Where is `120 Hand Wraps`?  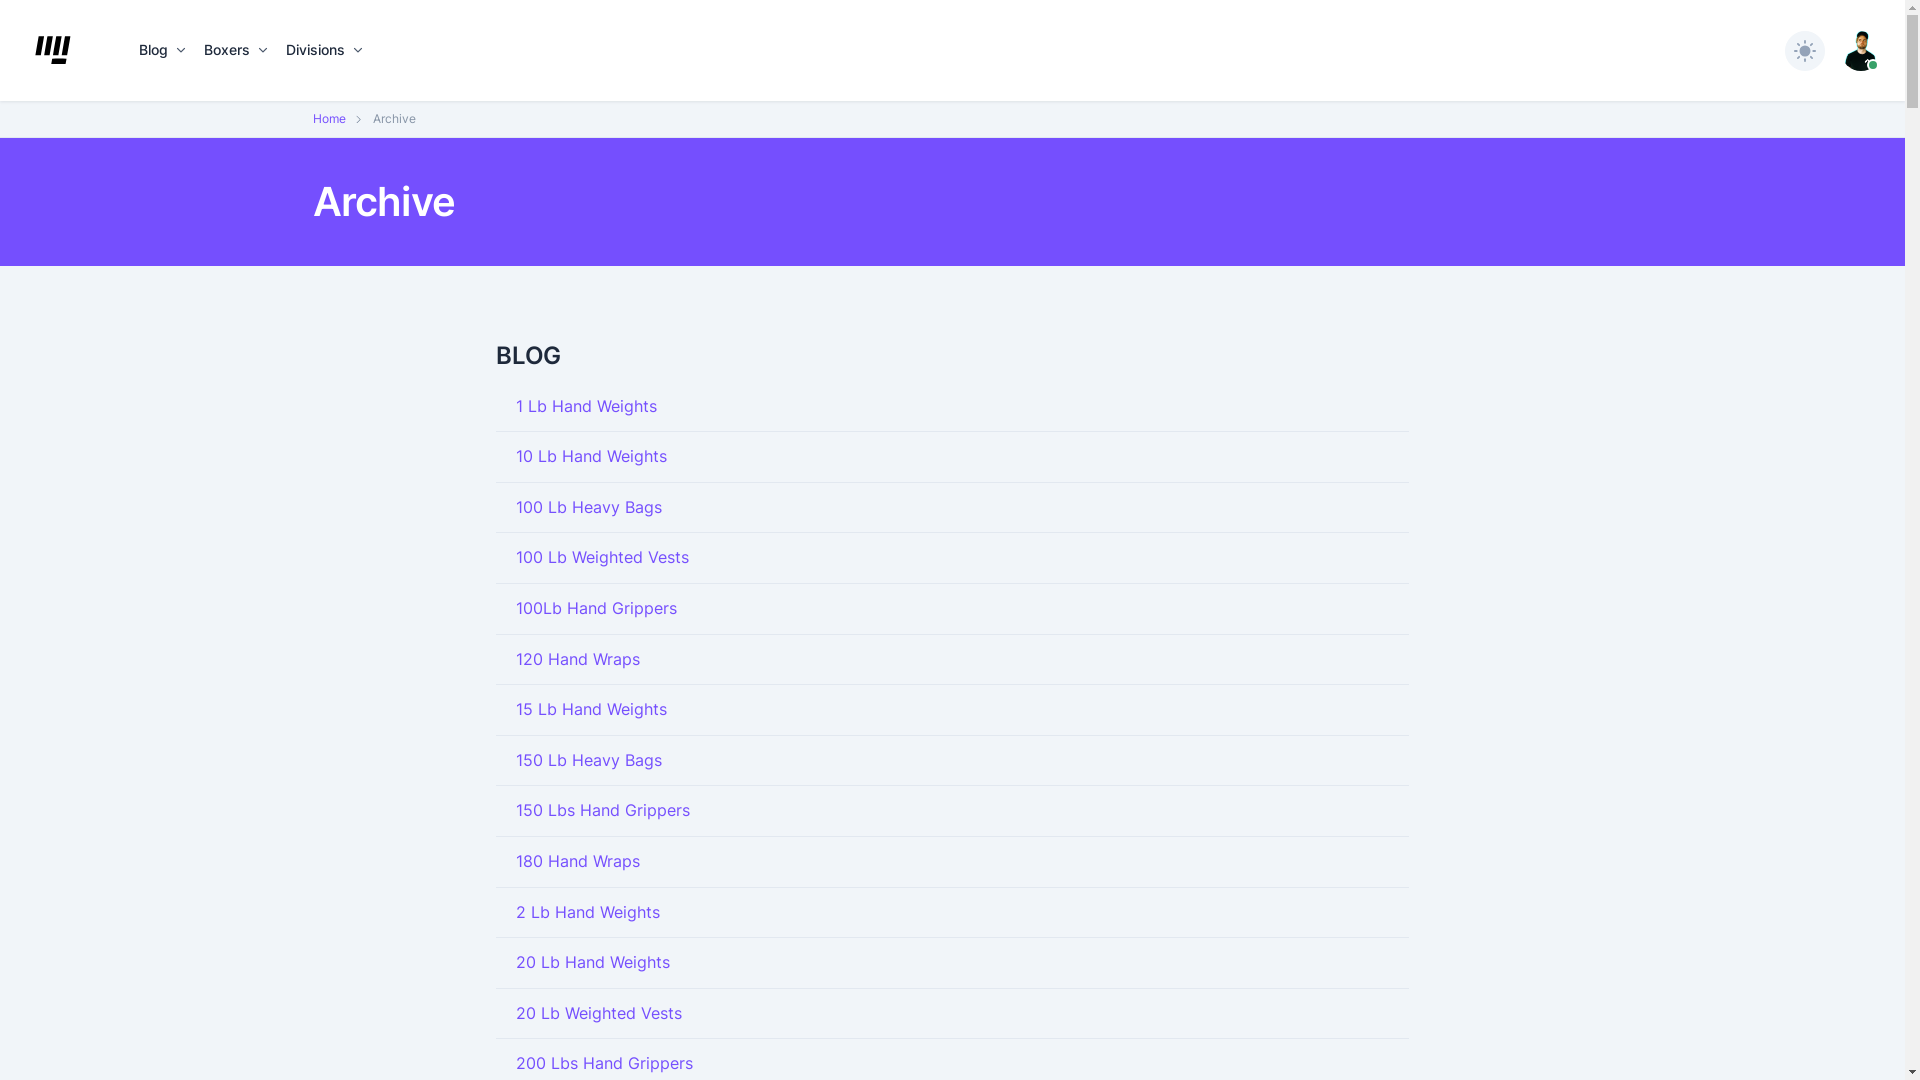
120 Hand Wraps is located at coordinates (578, 659).